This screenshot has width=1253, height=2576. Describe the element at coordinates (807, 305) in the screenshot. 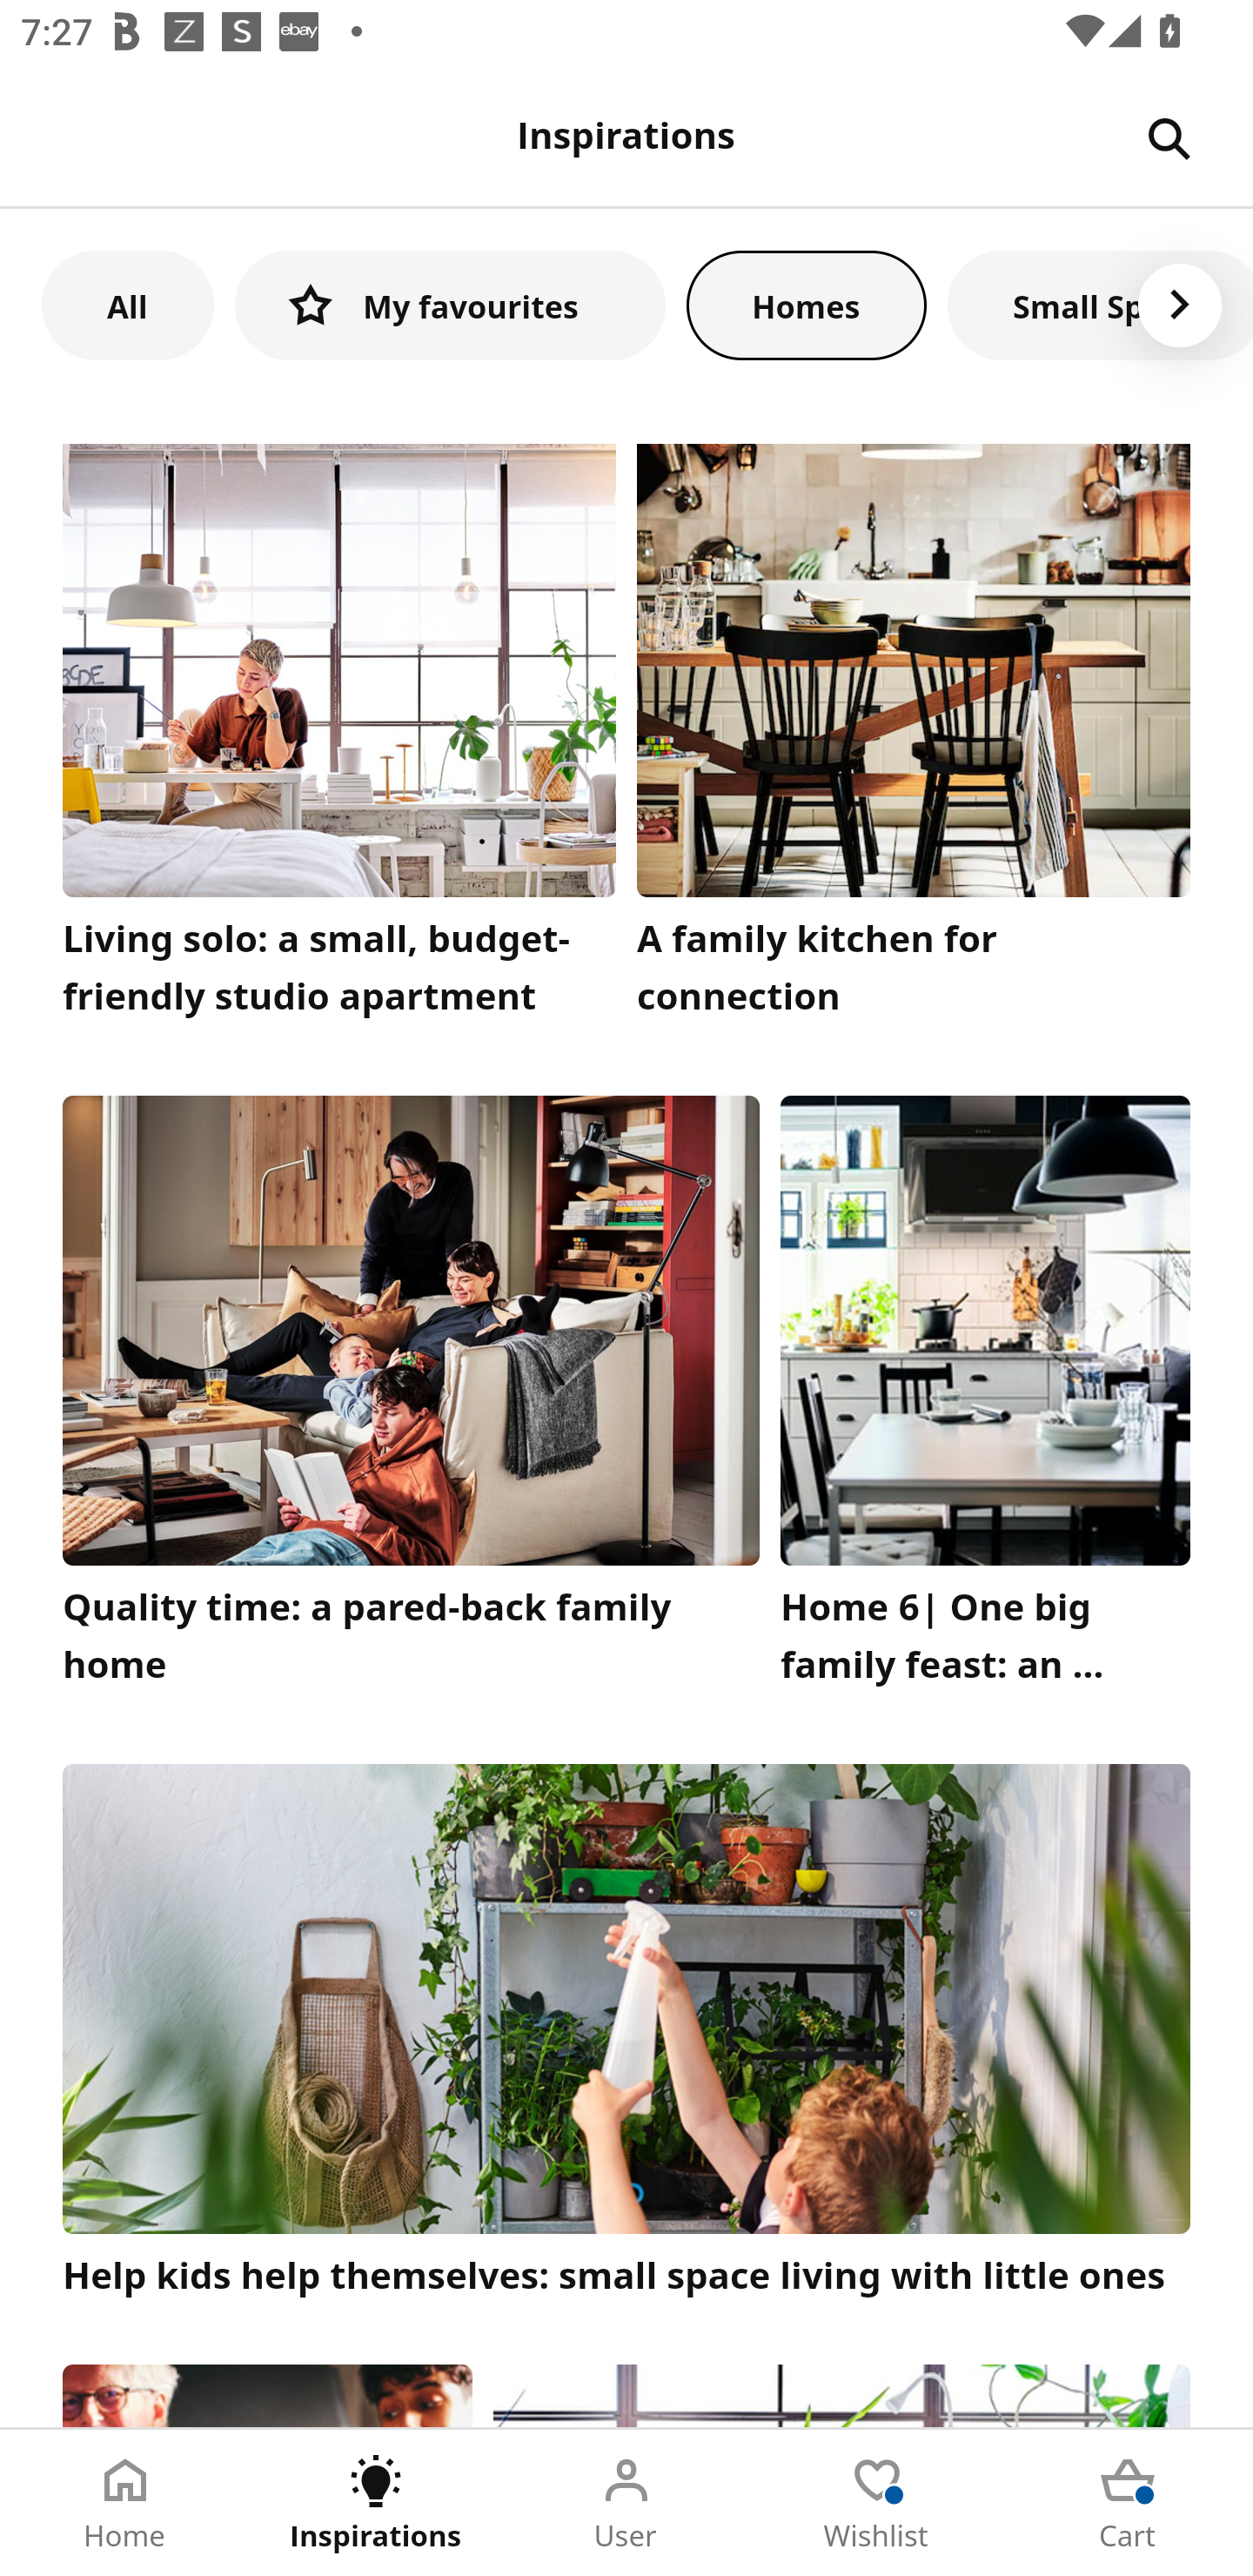

I see `Homes` at that location.